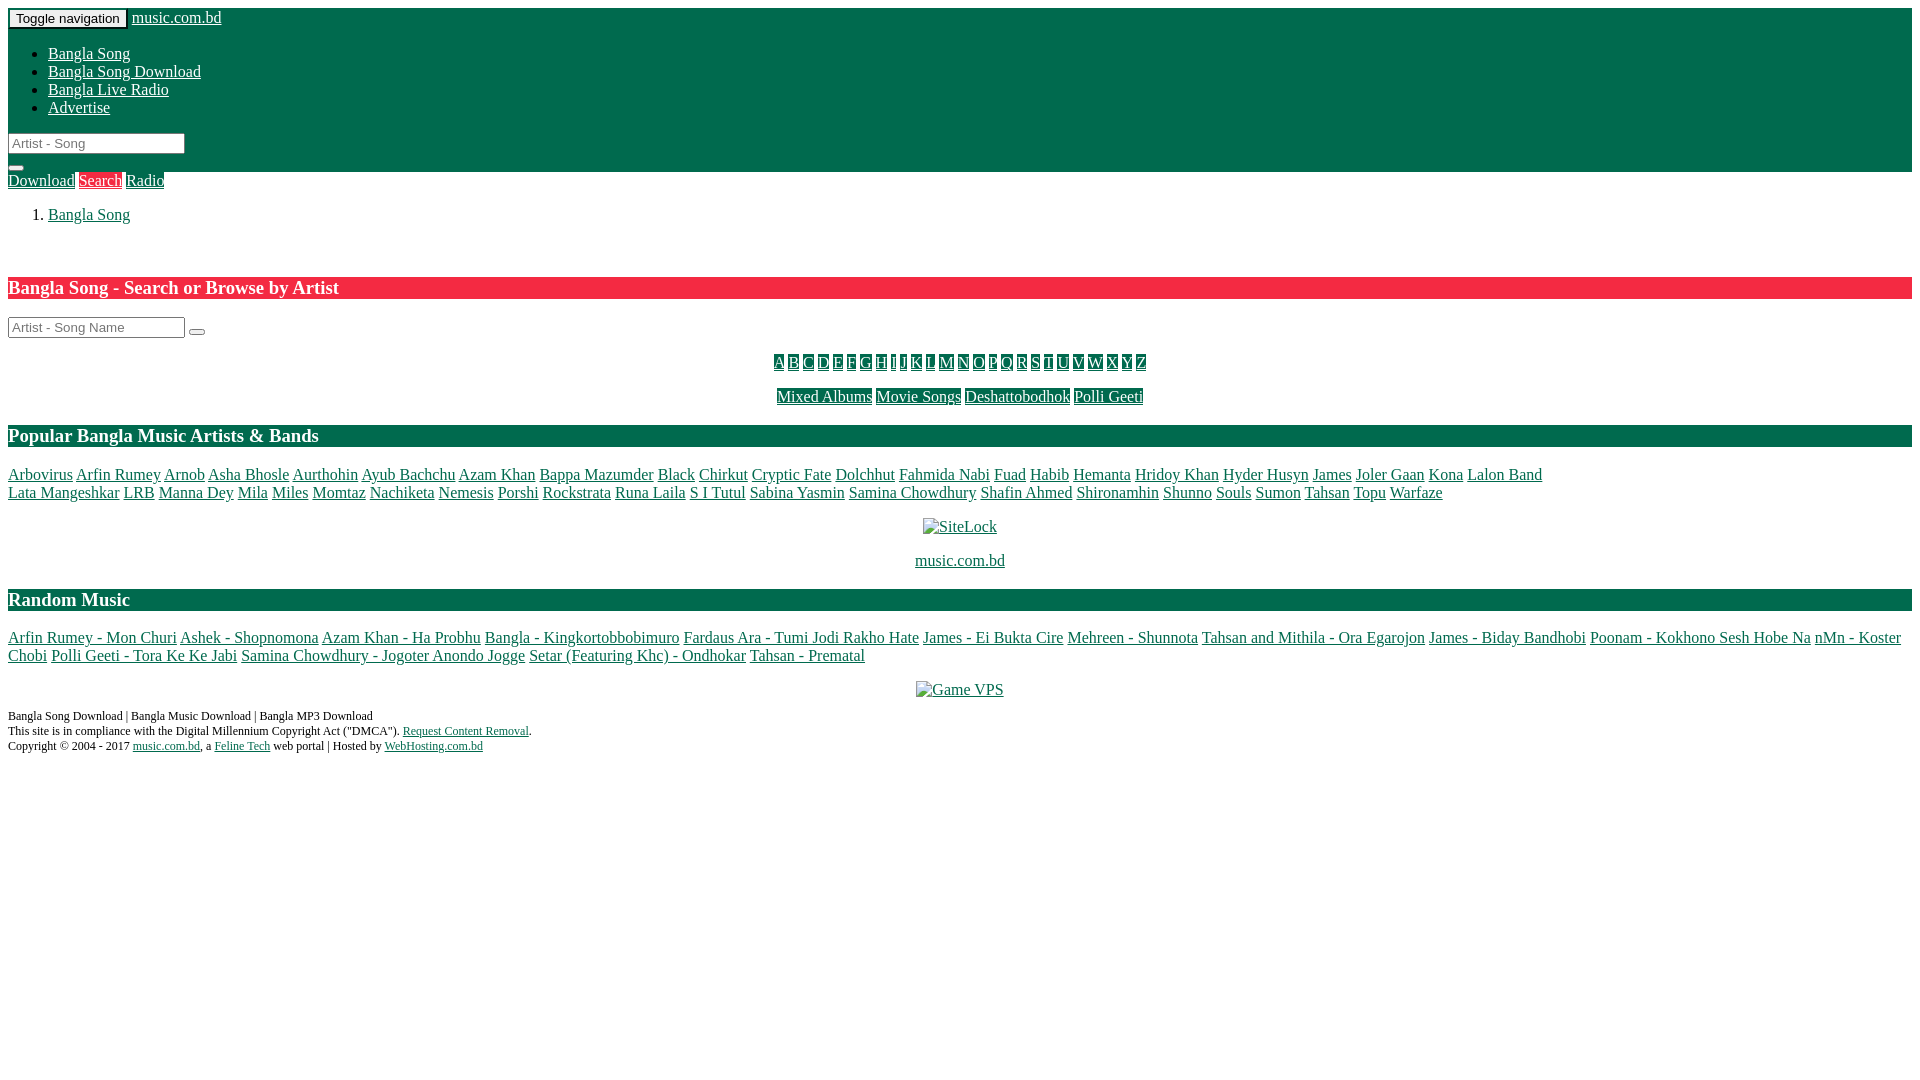 The image size is (1920, 1080). I want to click on Warfaze, so click(1416, 492).